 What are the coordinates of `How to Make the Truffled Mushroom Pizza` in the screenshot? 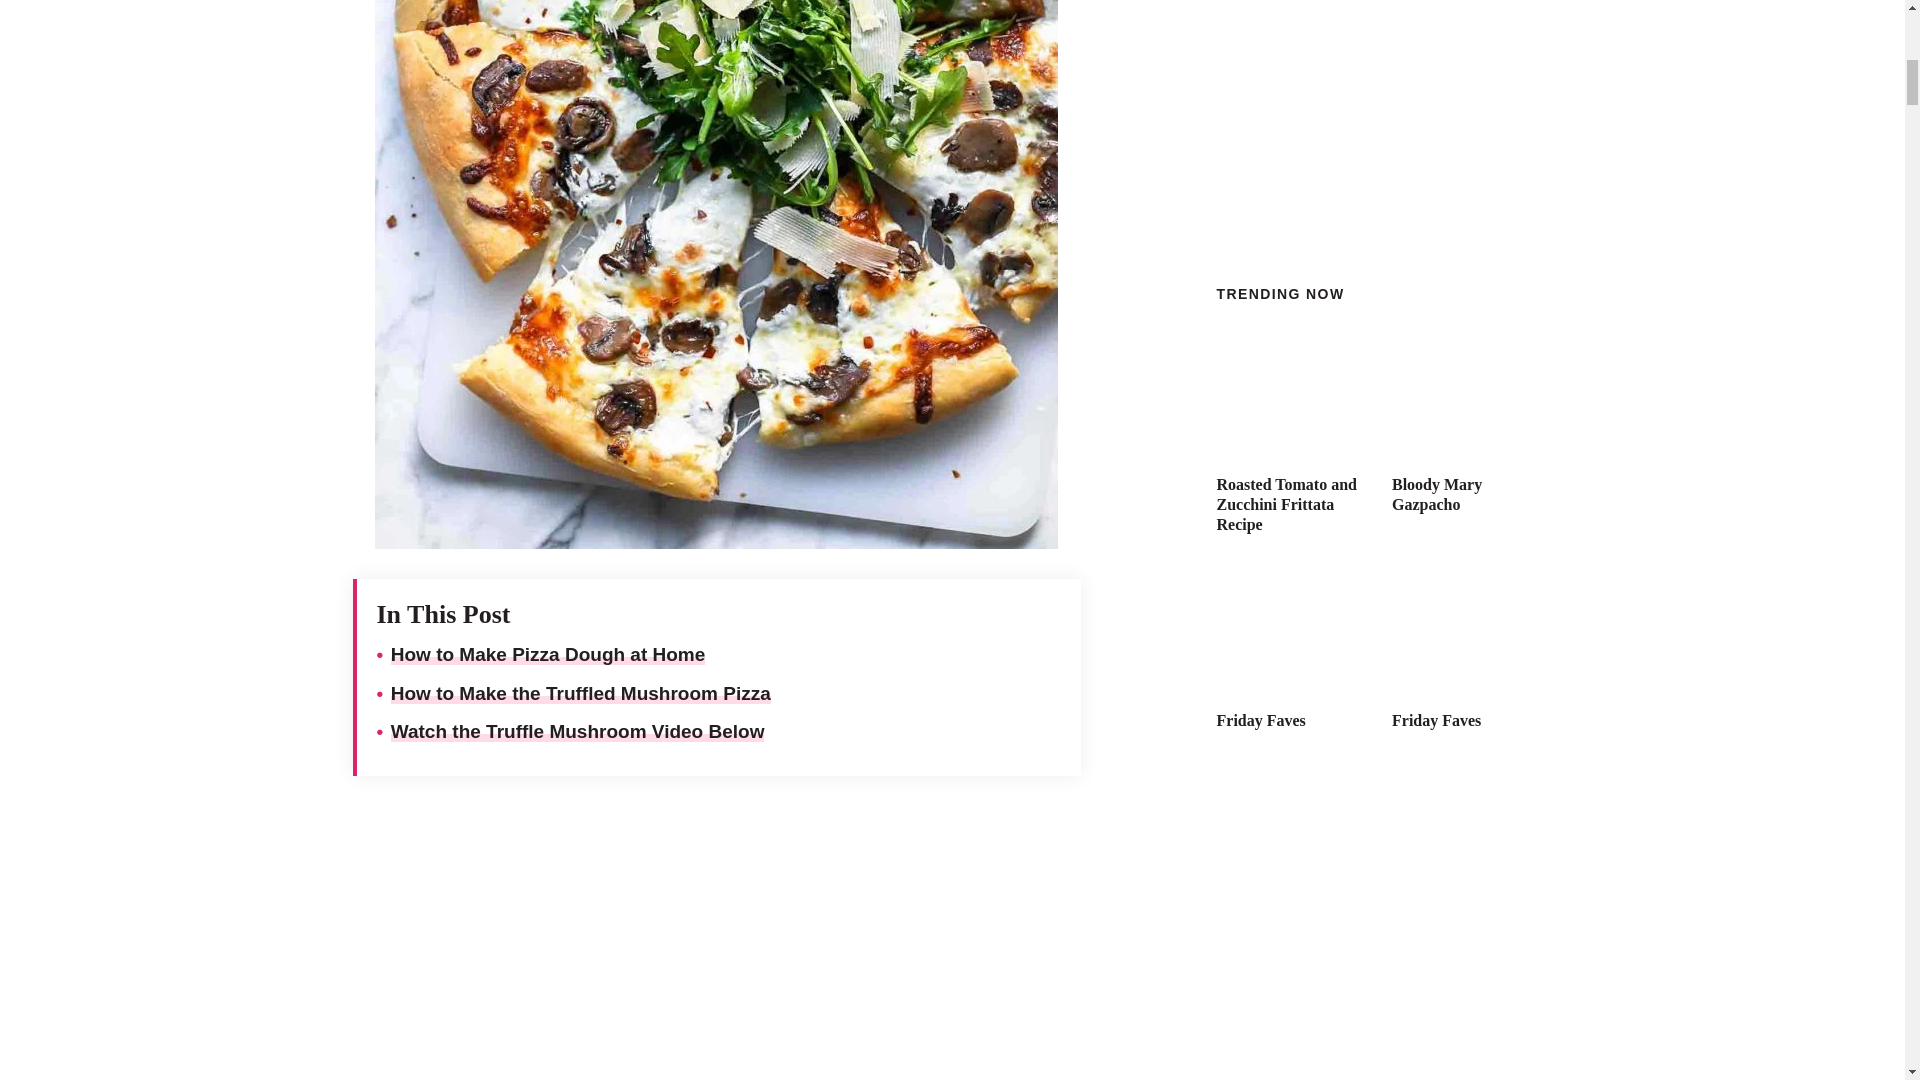 It's located at (581, 693).